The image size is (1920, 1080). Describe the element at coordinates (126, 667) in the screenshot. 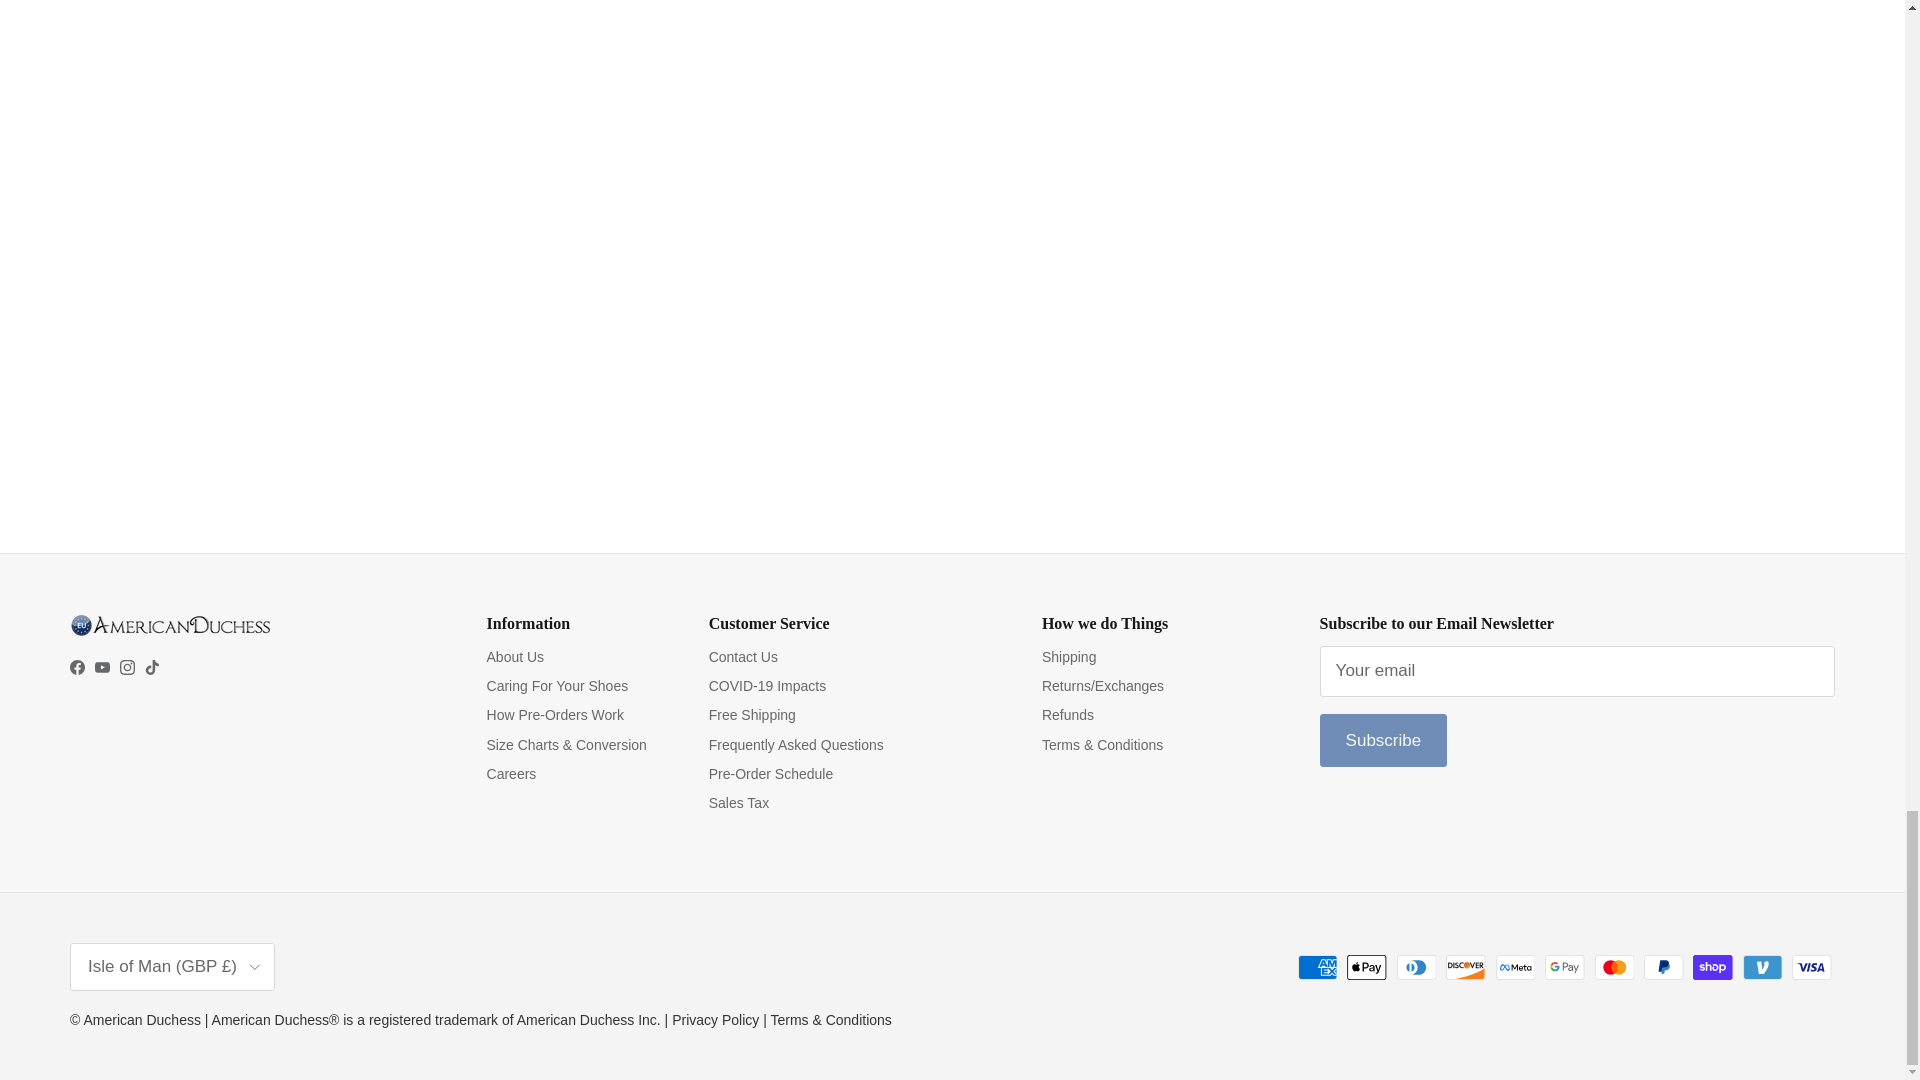

I see `American Duchess - Europe on Instagram` at that location.